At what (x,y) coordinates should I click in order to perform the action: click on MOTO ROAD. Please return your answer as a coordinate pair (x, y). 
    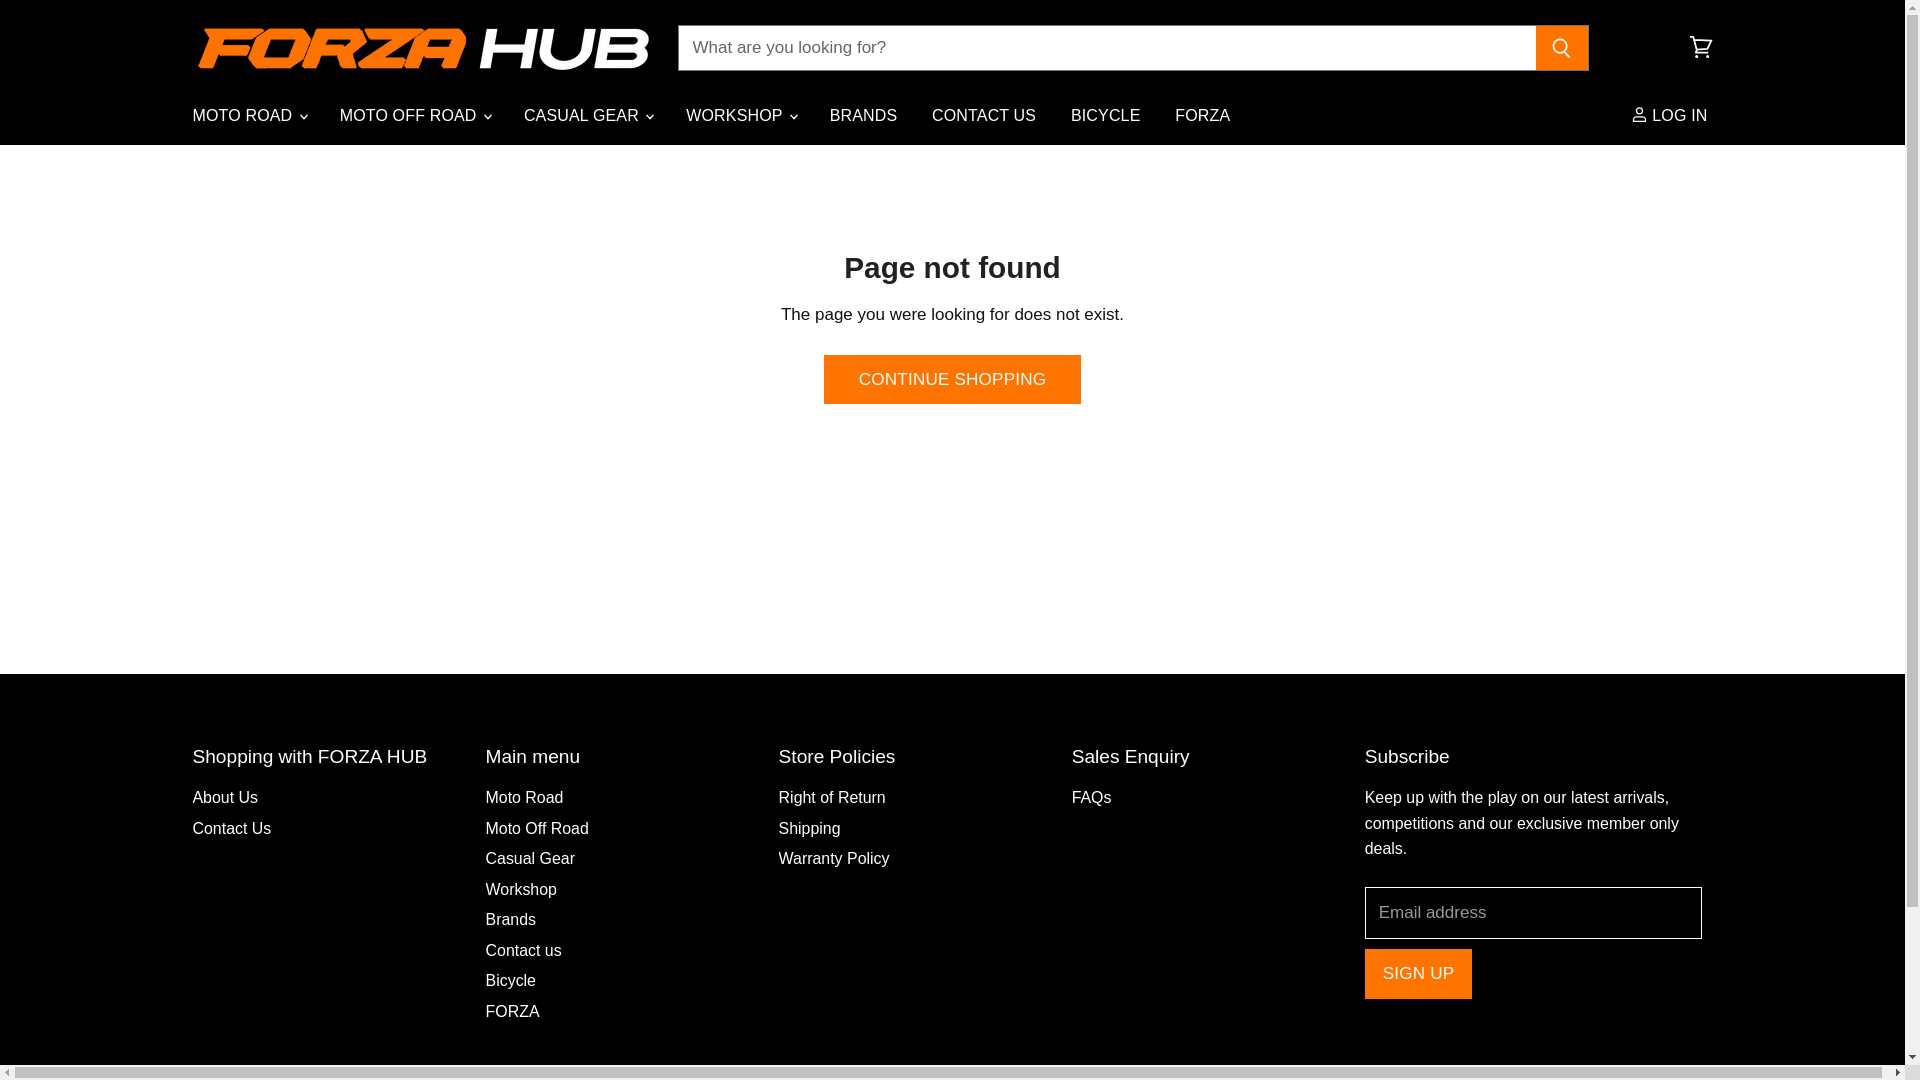
    Looking at the image, I should click on (249, 115).